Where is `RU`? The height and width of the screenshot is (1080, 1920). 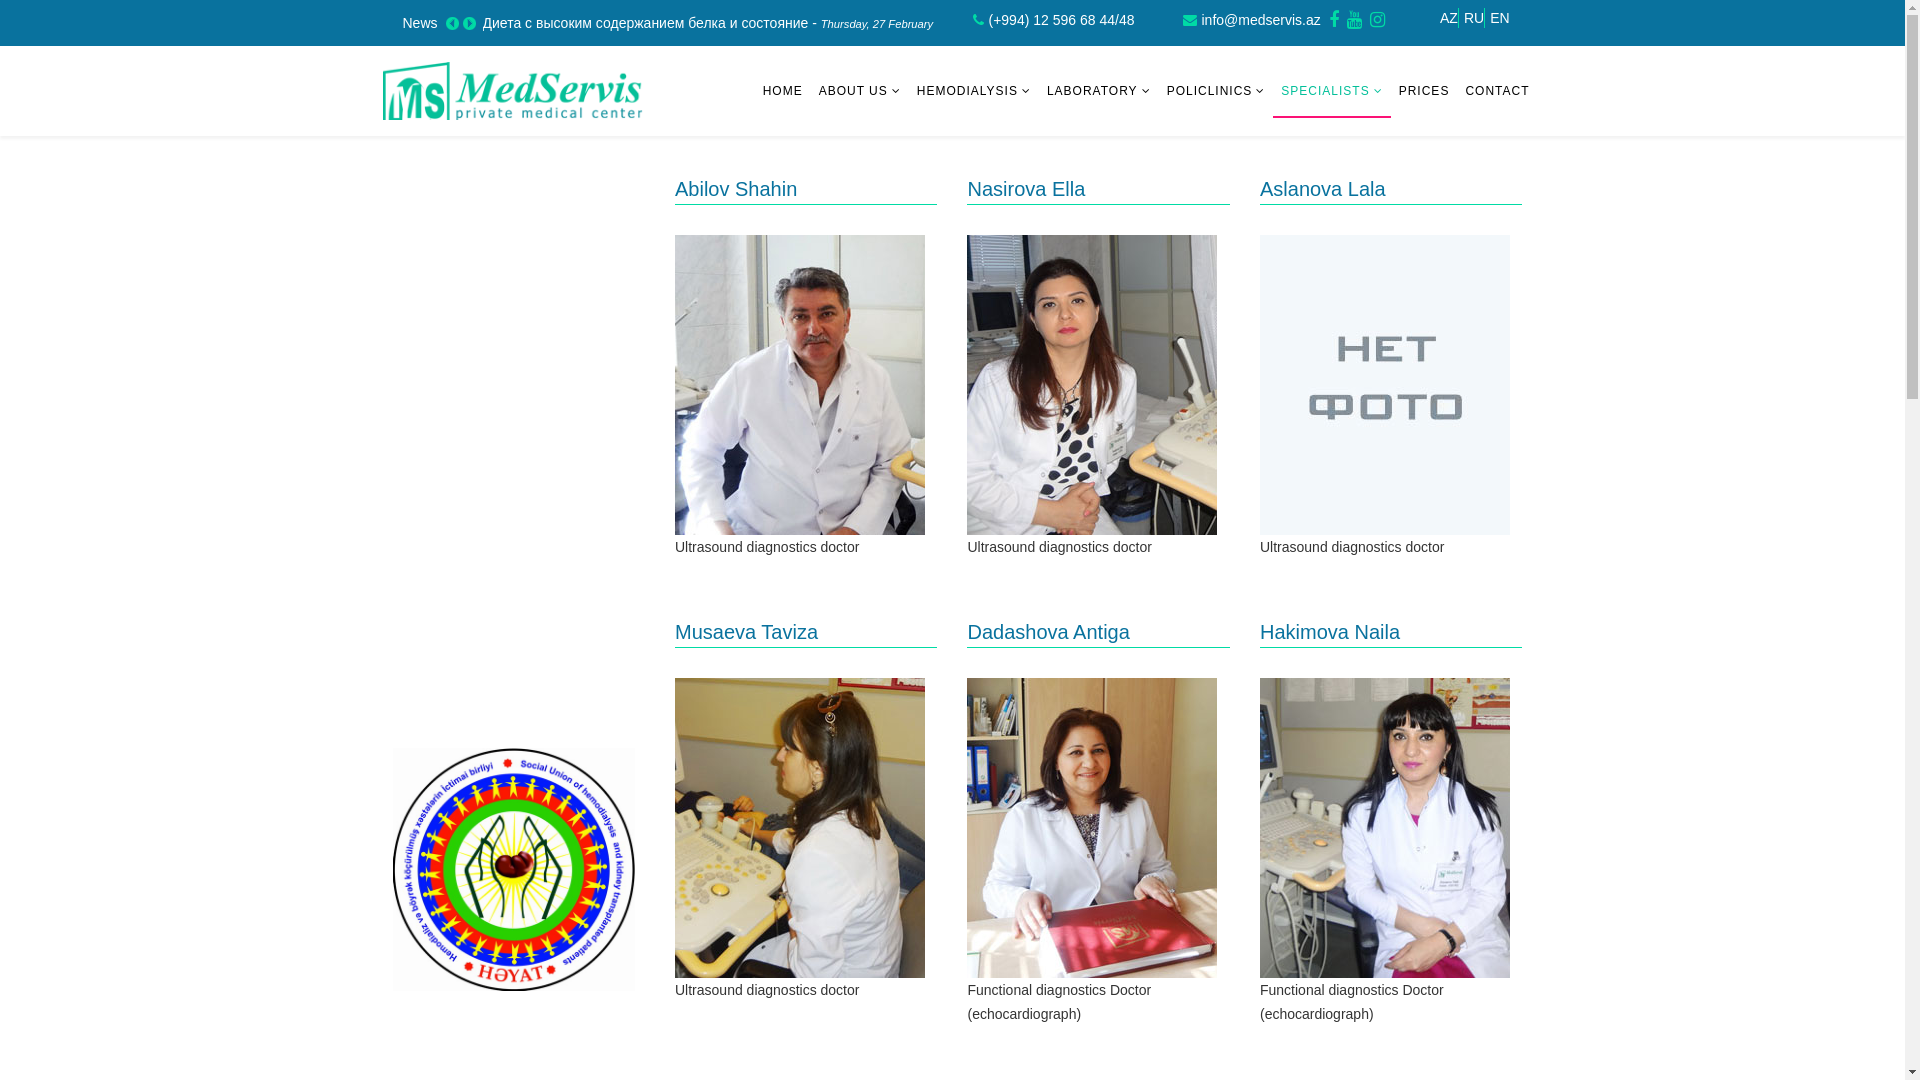 RU is located at coordinates (1474, 18).